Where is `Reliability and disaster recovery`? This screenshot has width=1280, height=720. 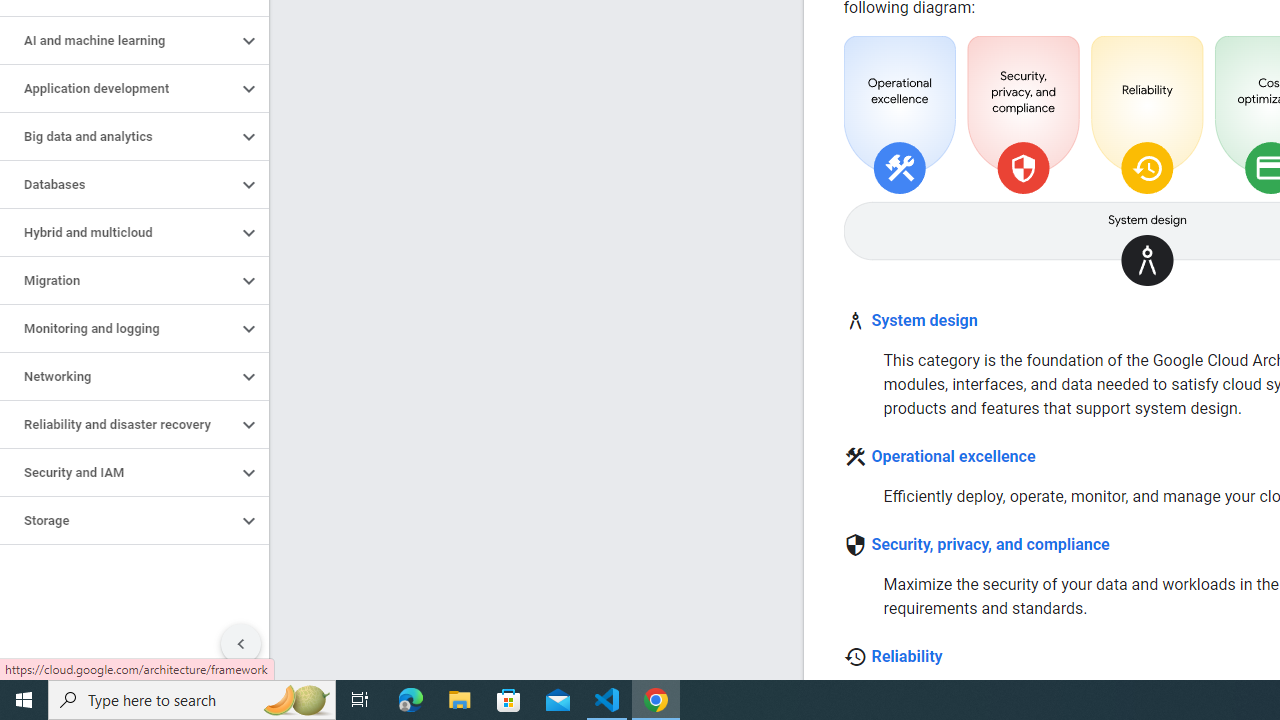 Reliability and disaster recovery is located at coordinates (118, 425).